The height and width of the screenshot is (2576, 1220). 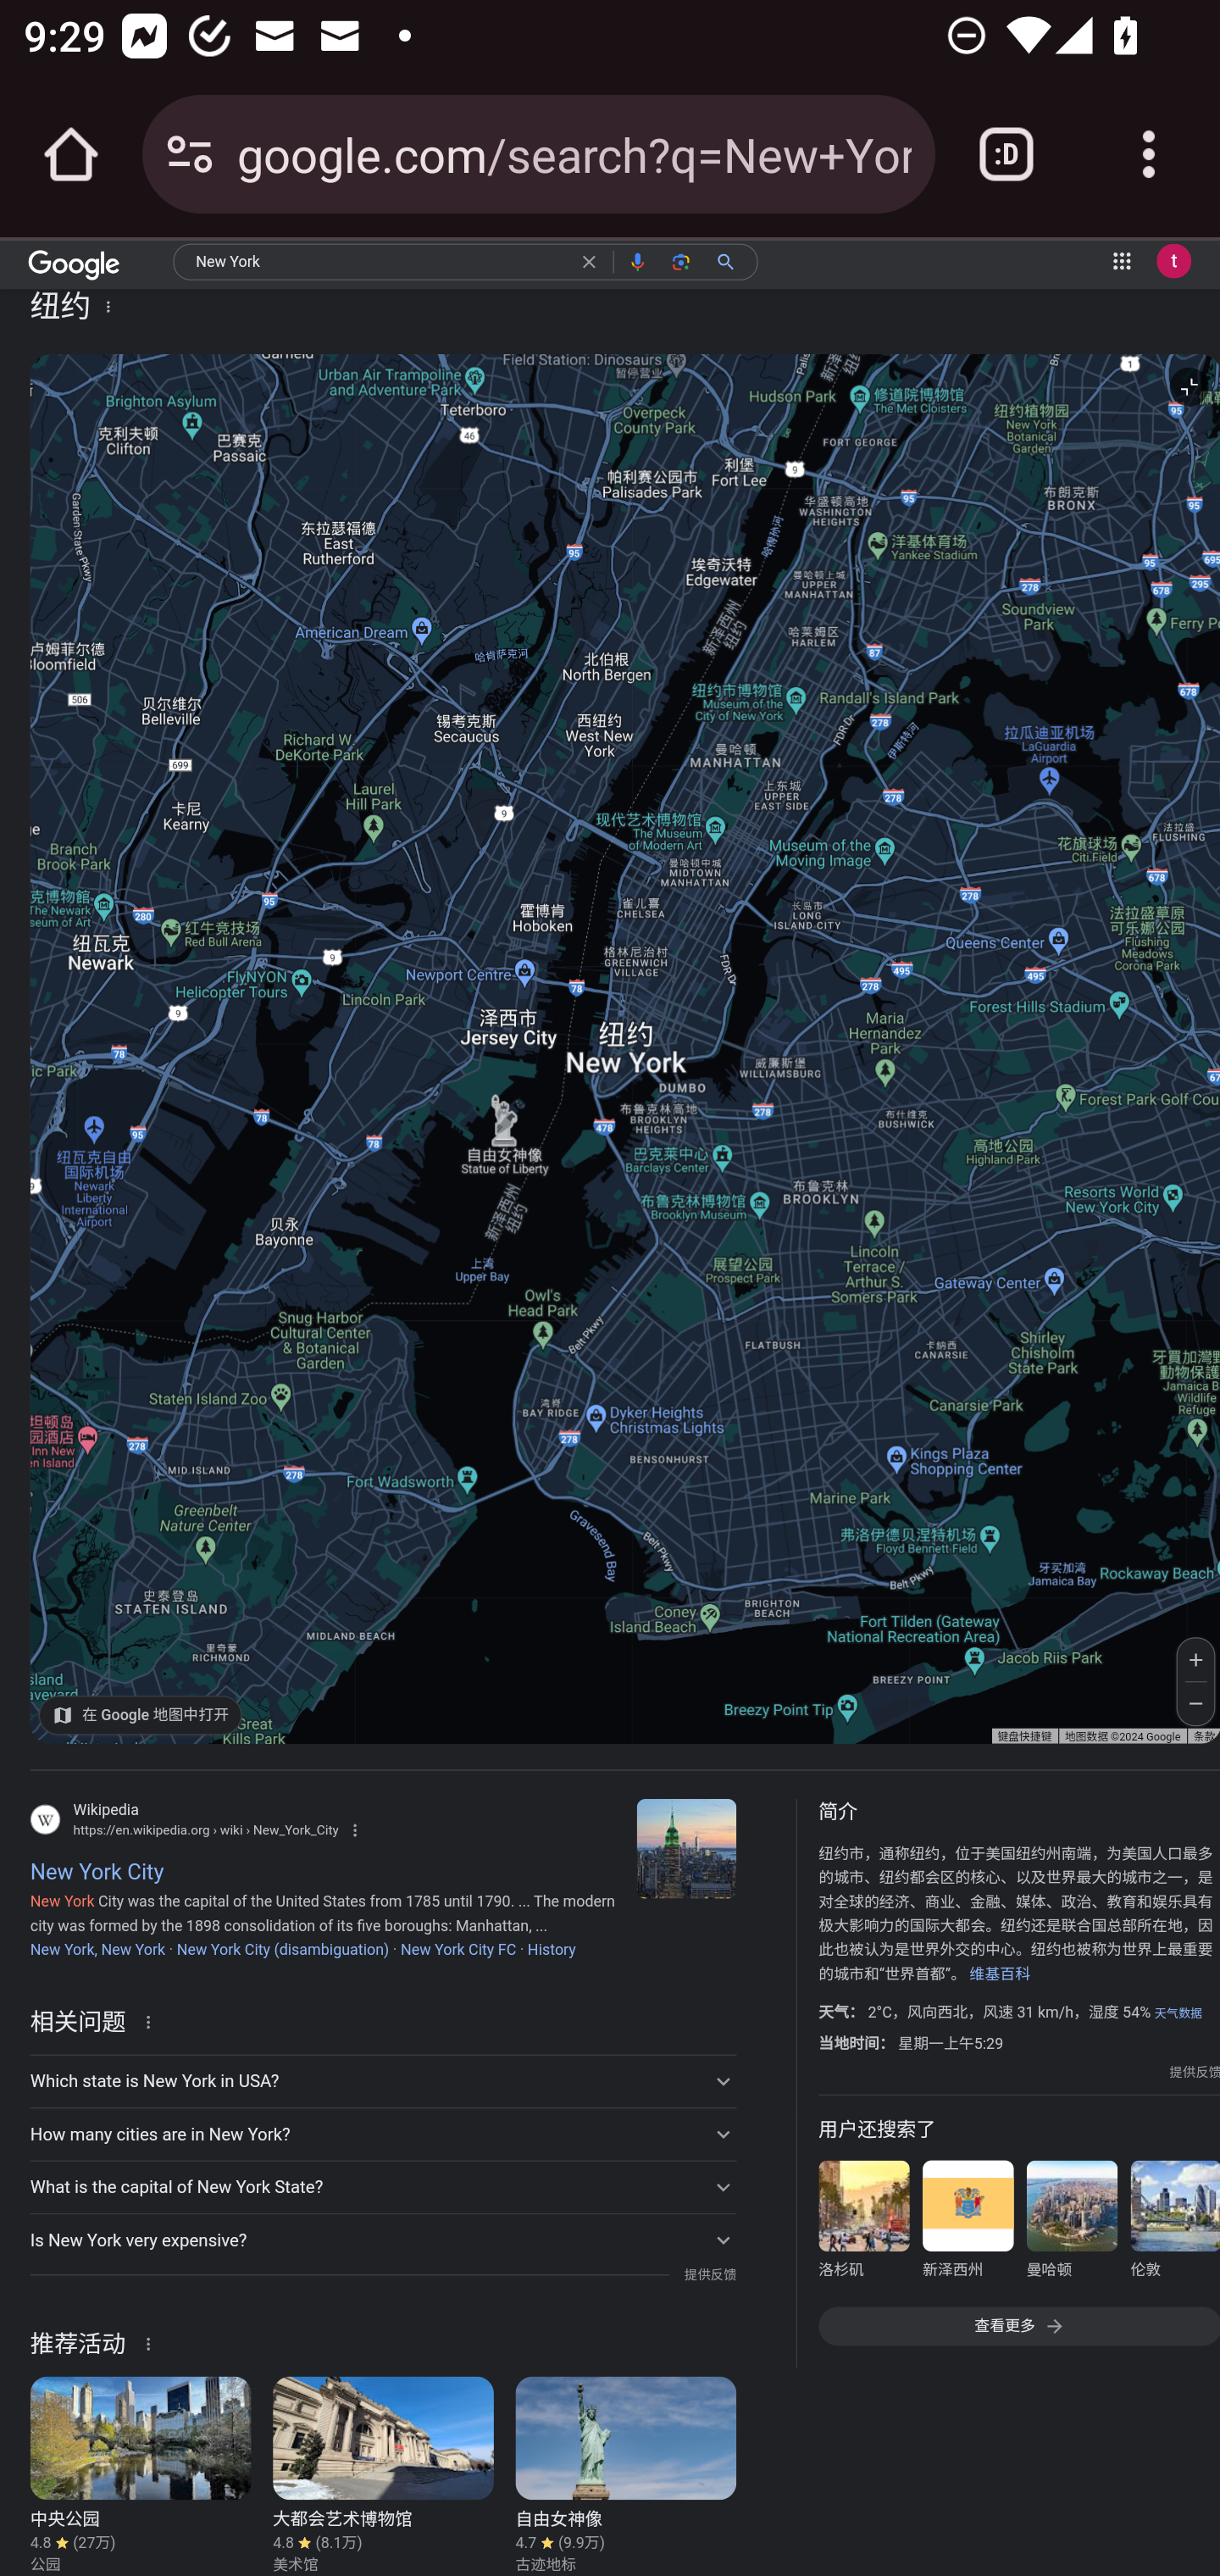 I want to click on 搜索, so click(x=732, y=259).